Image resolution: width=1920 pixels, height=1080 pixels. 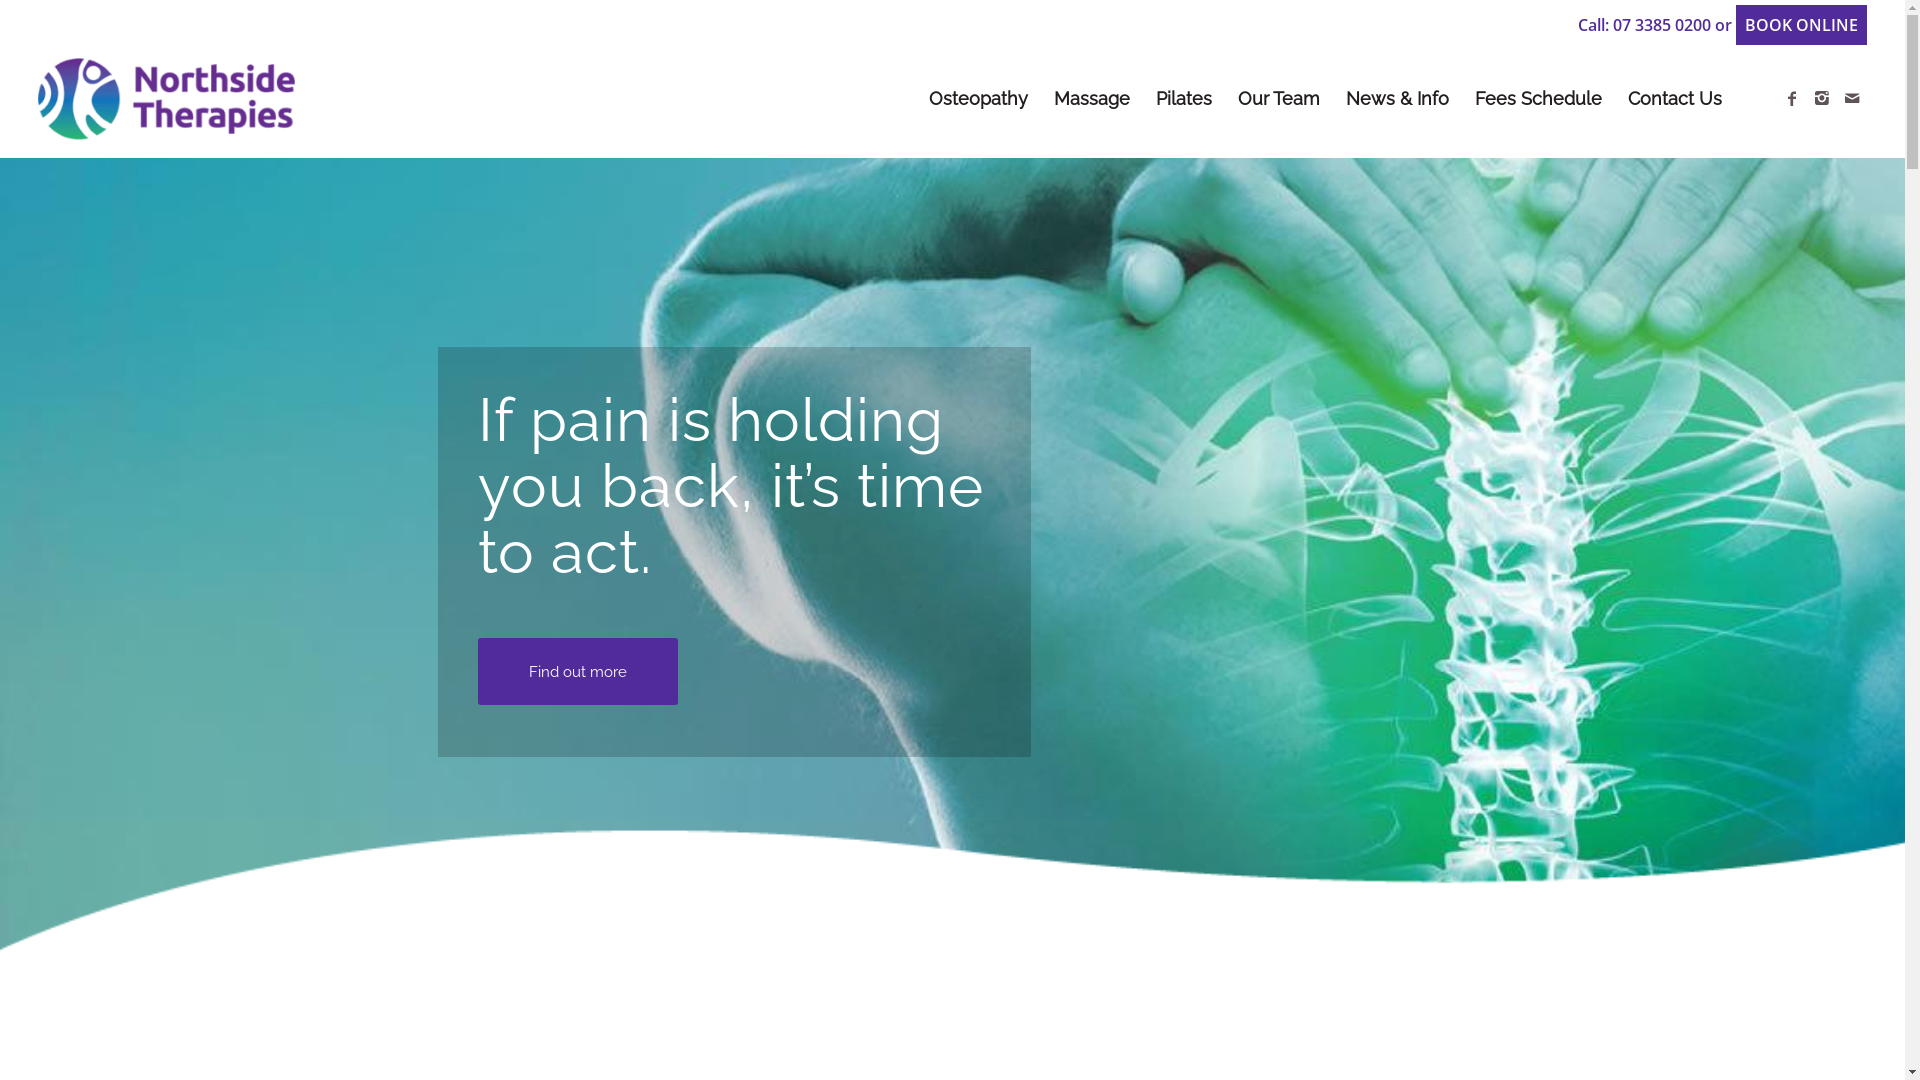 What do you see at coordinates (1802, 25) in the screenshot?
I see `BOOK ONLINE` at bounding box center [1802, 25].